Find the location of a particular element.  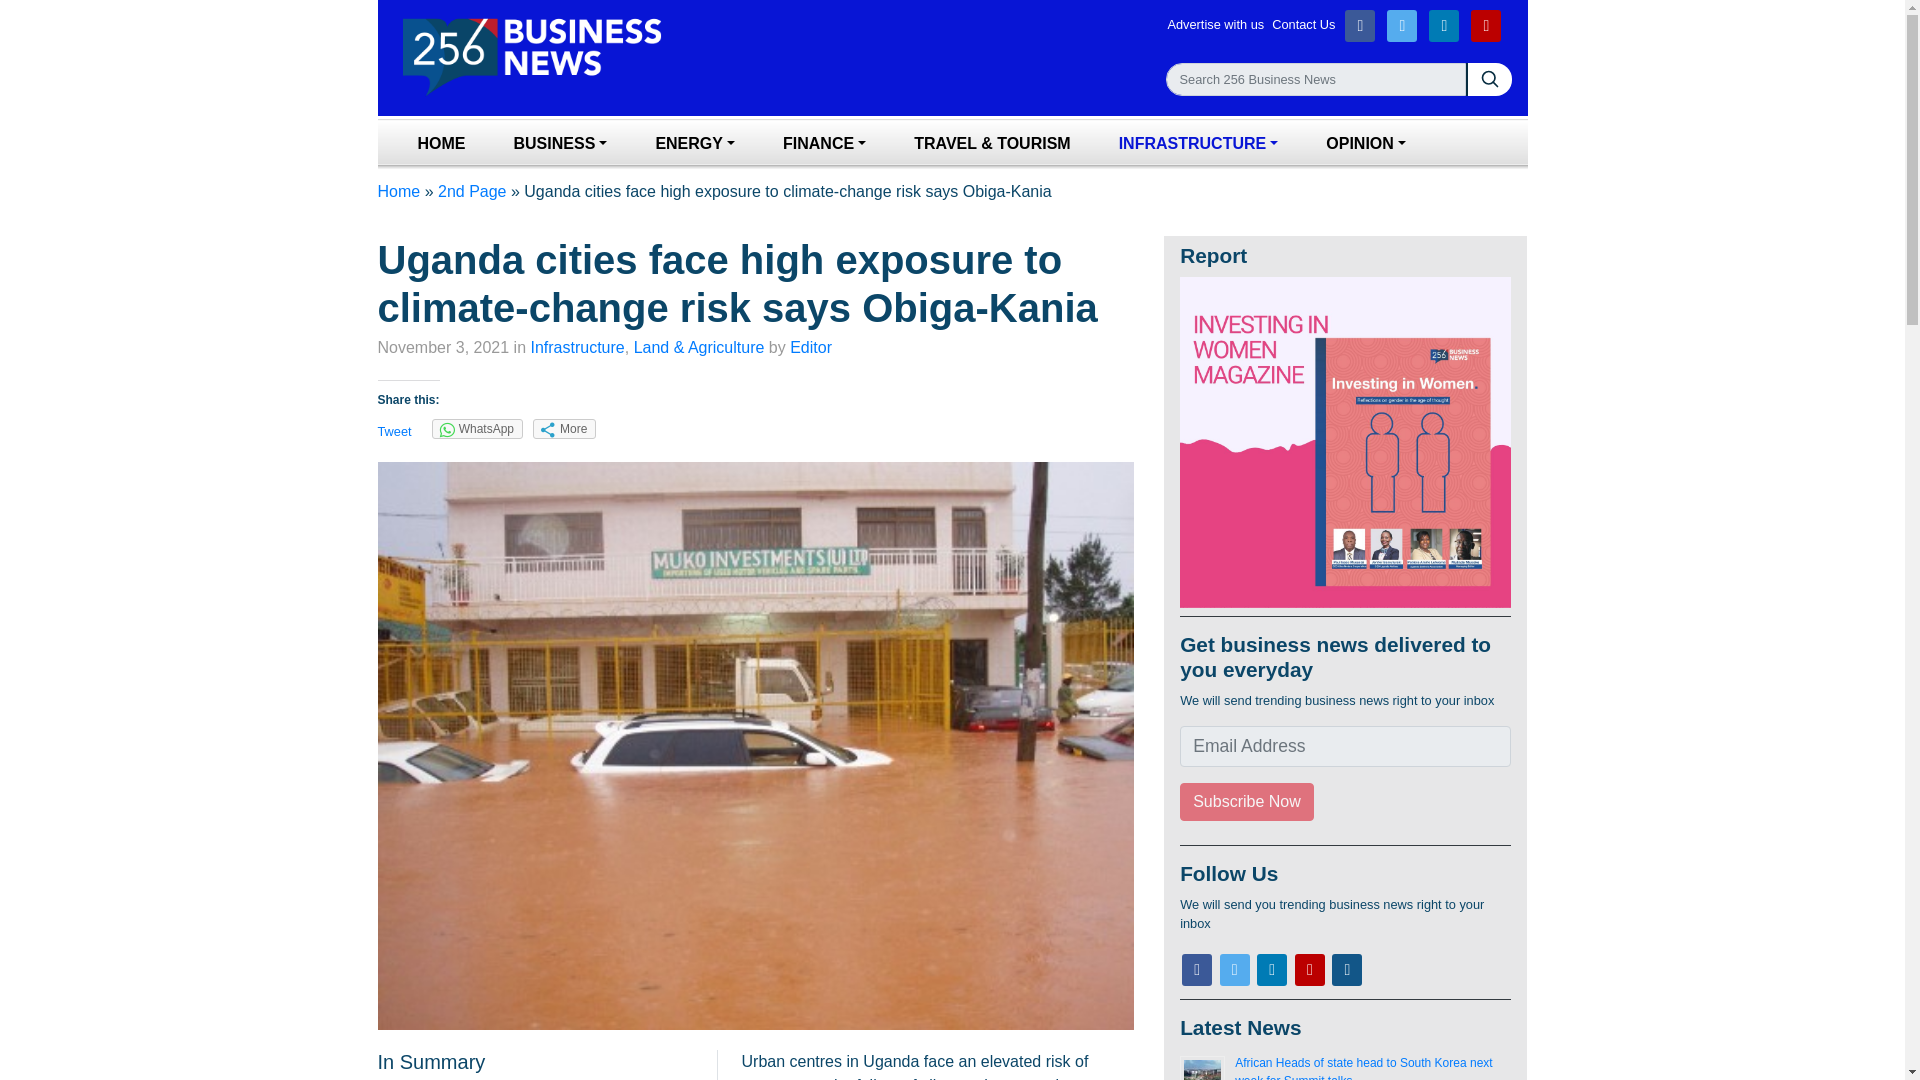

Search is located at coordinates (1316, 79).